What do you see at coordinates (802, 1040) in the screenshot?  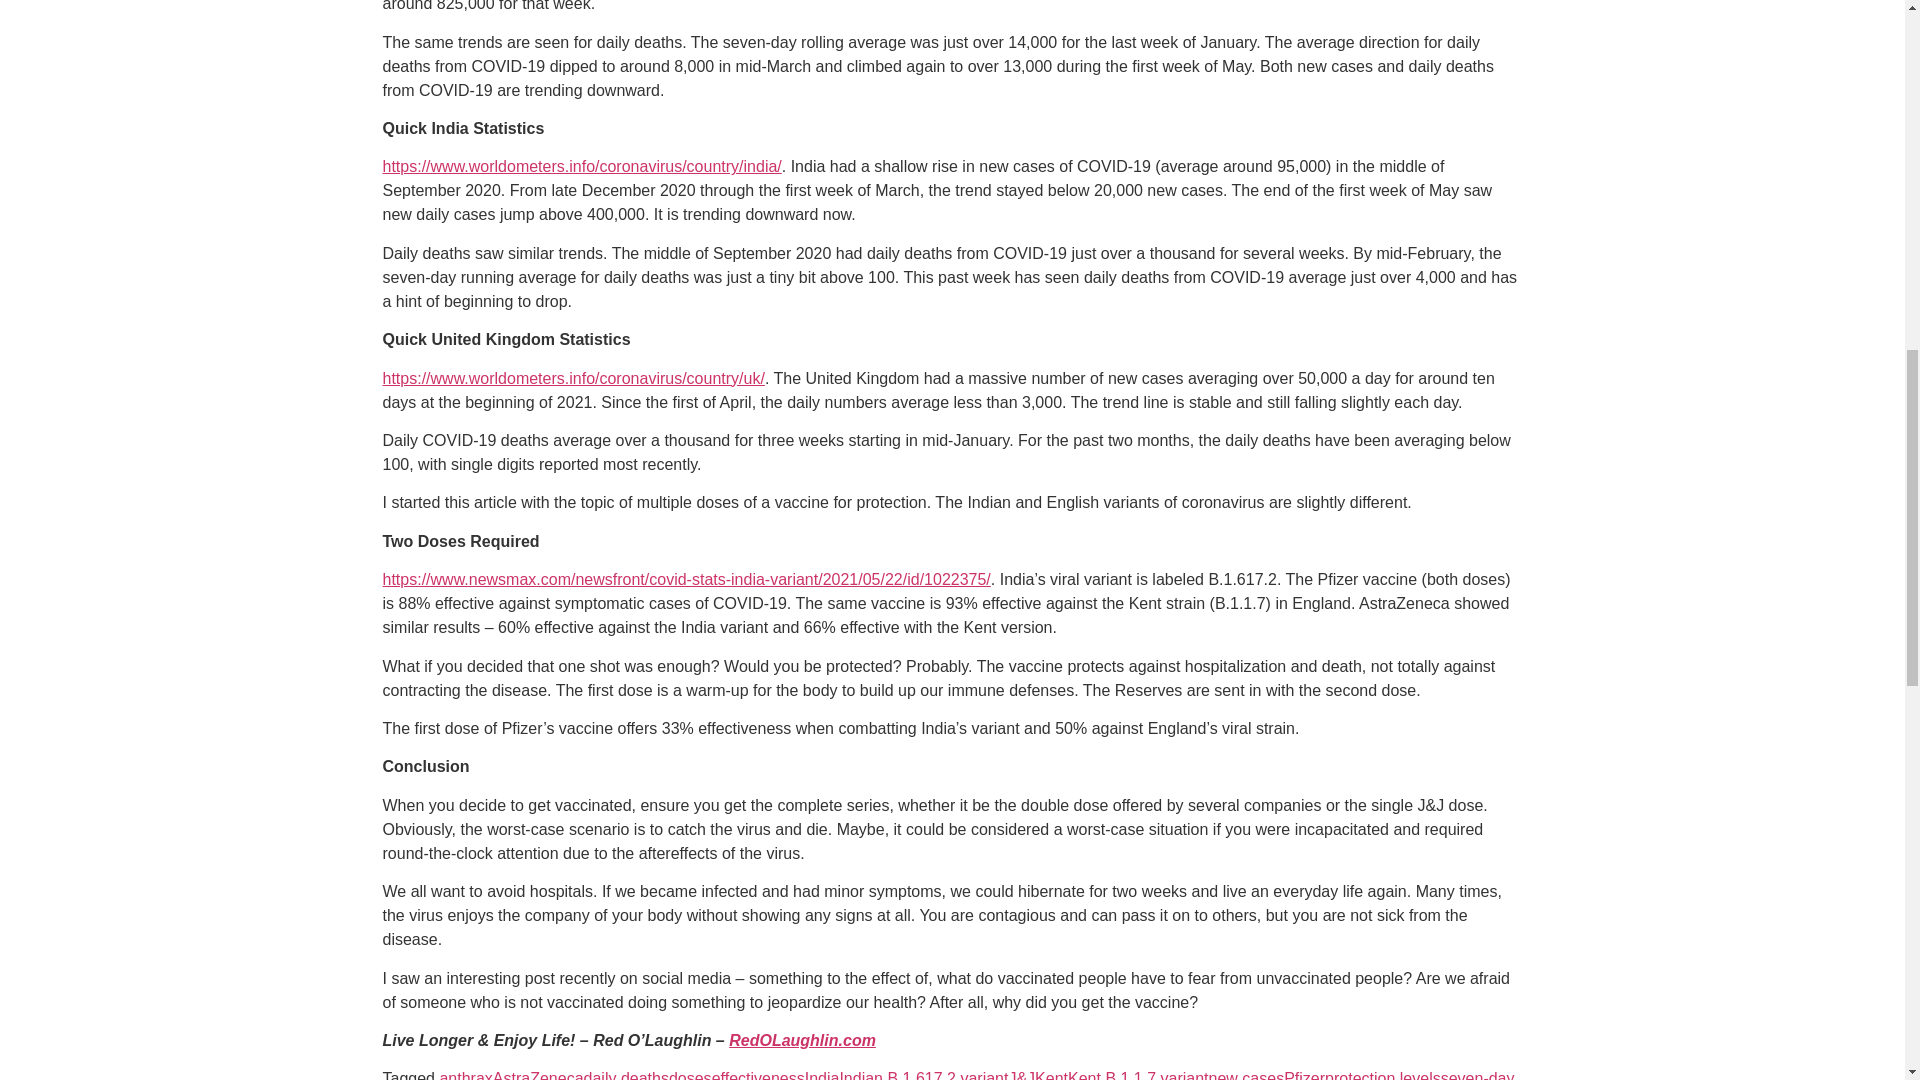 I see `RedOLaughlin.com` at bounding box center [802, 1040].